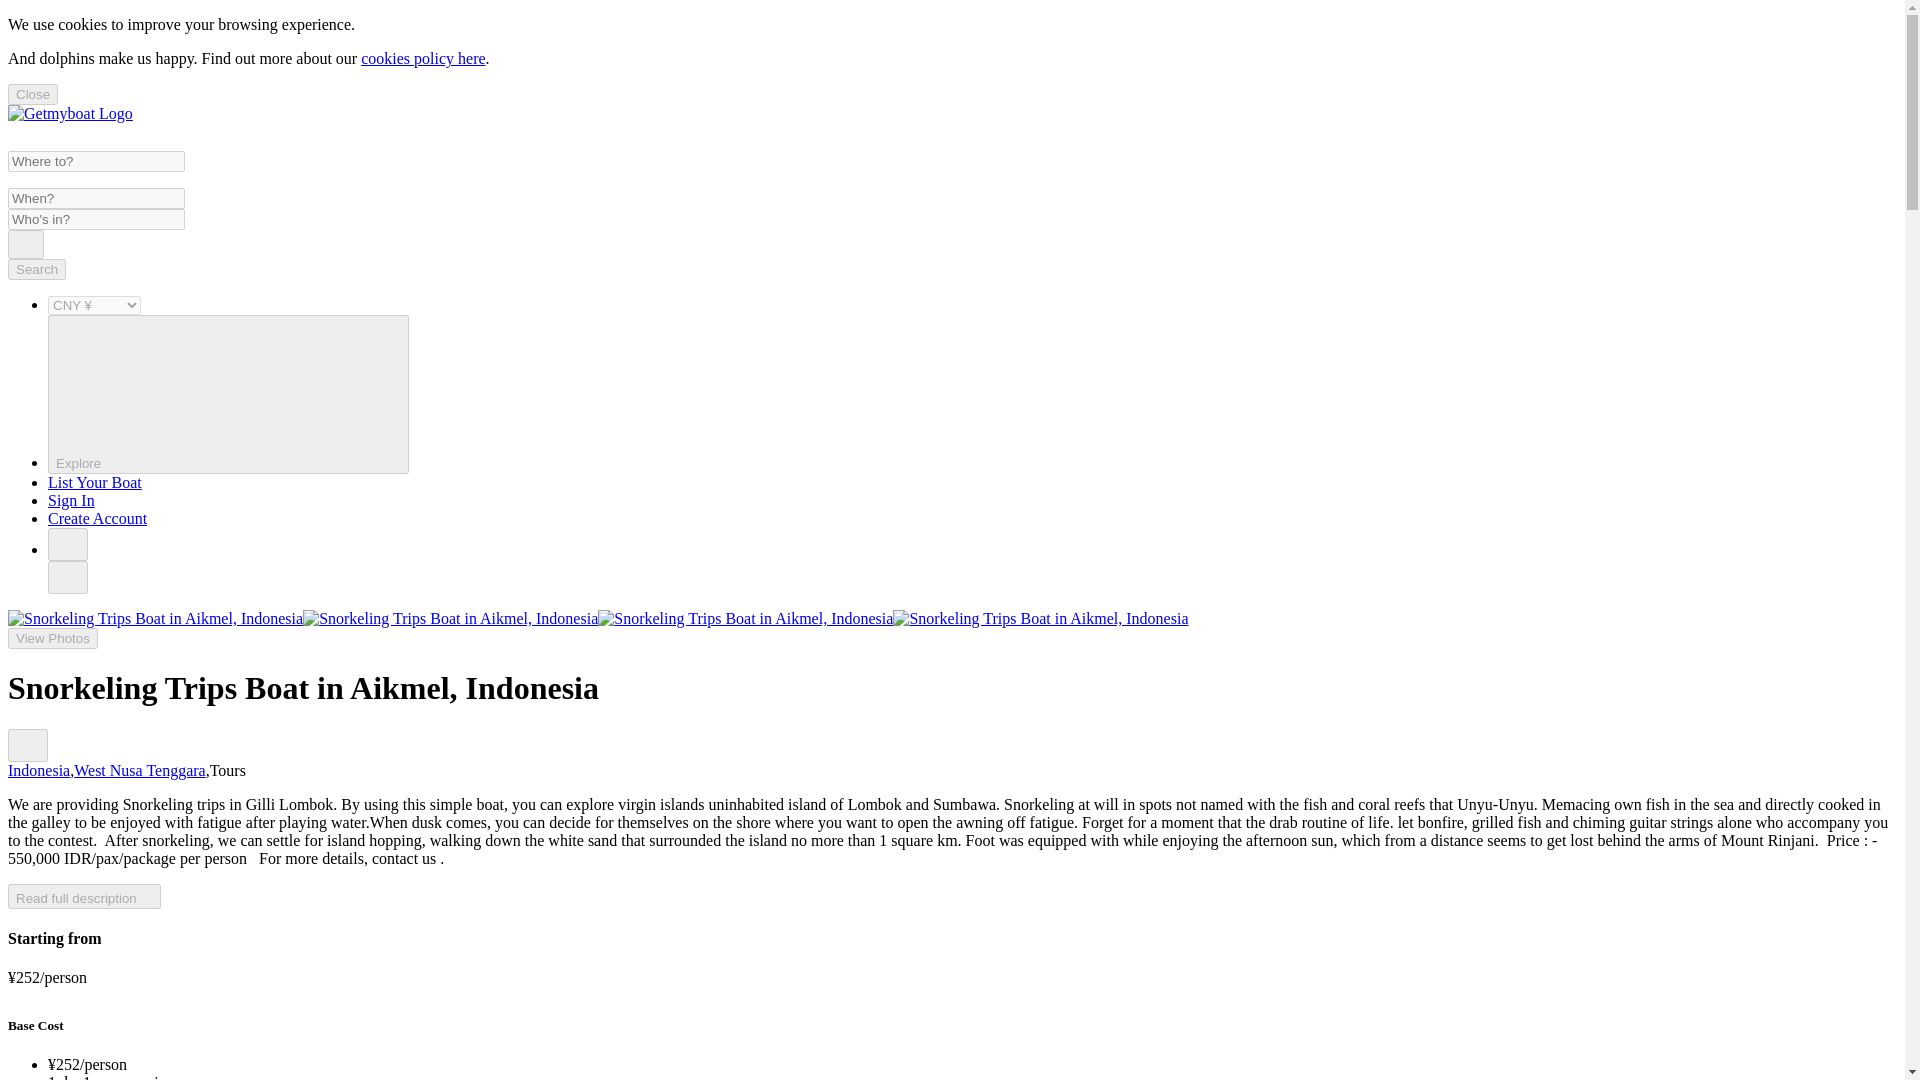  What do you see at coordinates (38, 770) in the screenshot?
I see `Indonesia` at bounding box center [38, 770].